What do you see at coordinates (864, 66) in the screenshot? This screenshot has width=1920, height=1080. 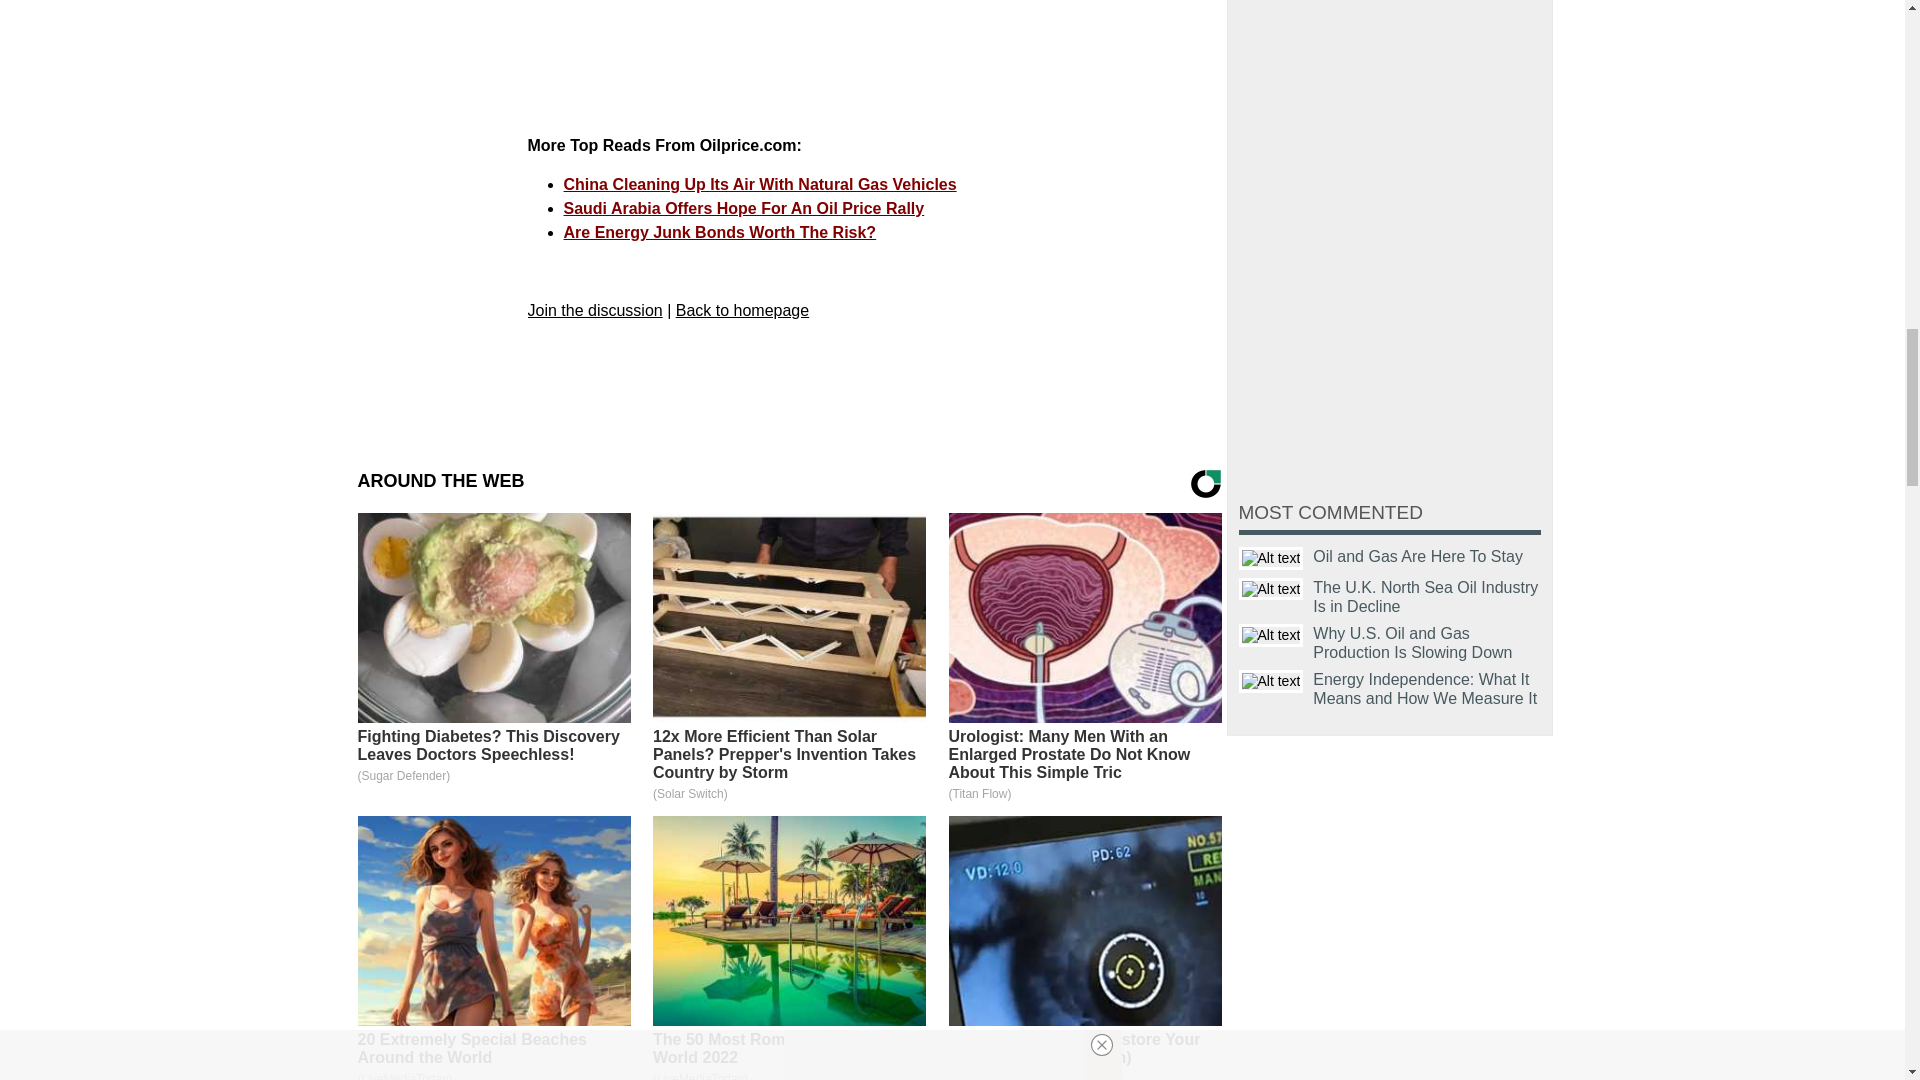 I see `3rd party ad content` at bounding box center [864, 66].